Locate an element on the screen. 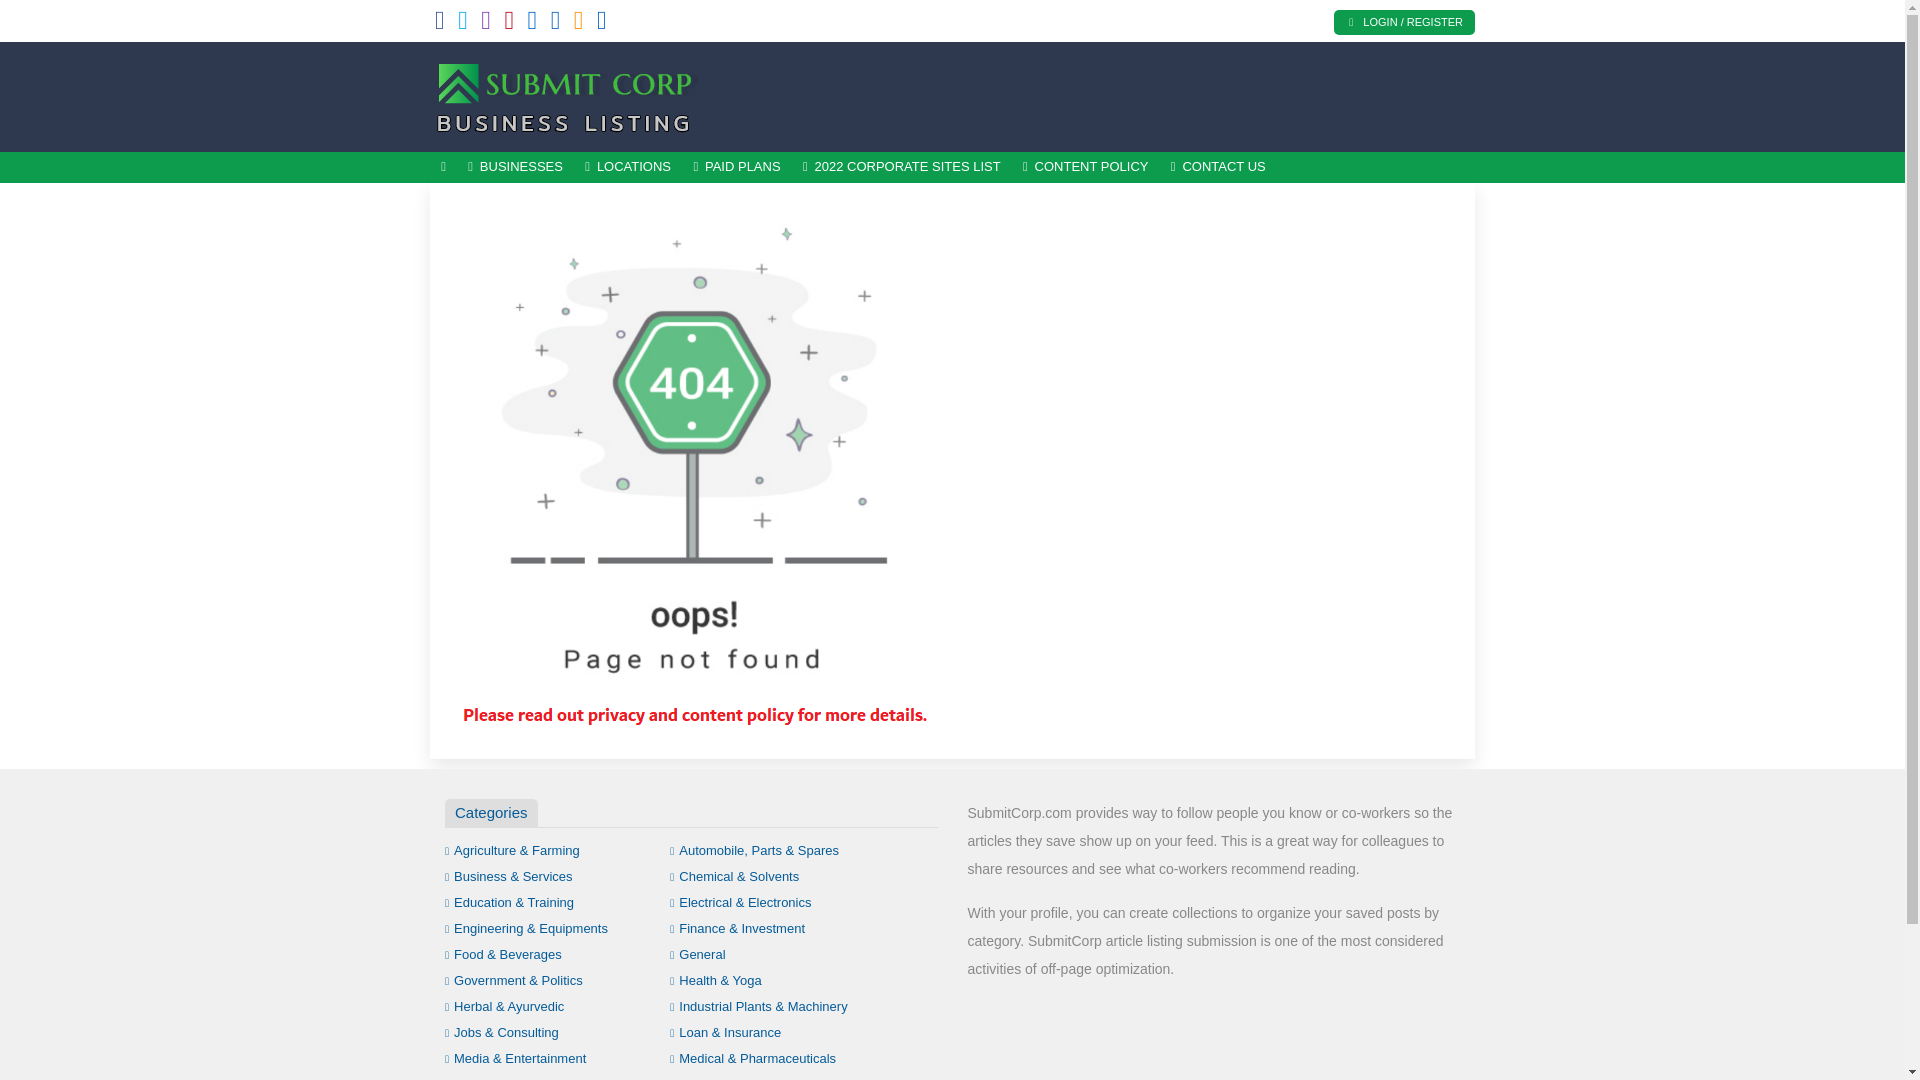  BUSINESSES is located at coordinates (515, 167).